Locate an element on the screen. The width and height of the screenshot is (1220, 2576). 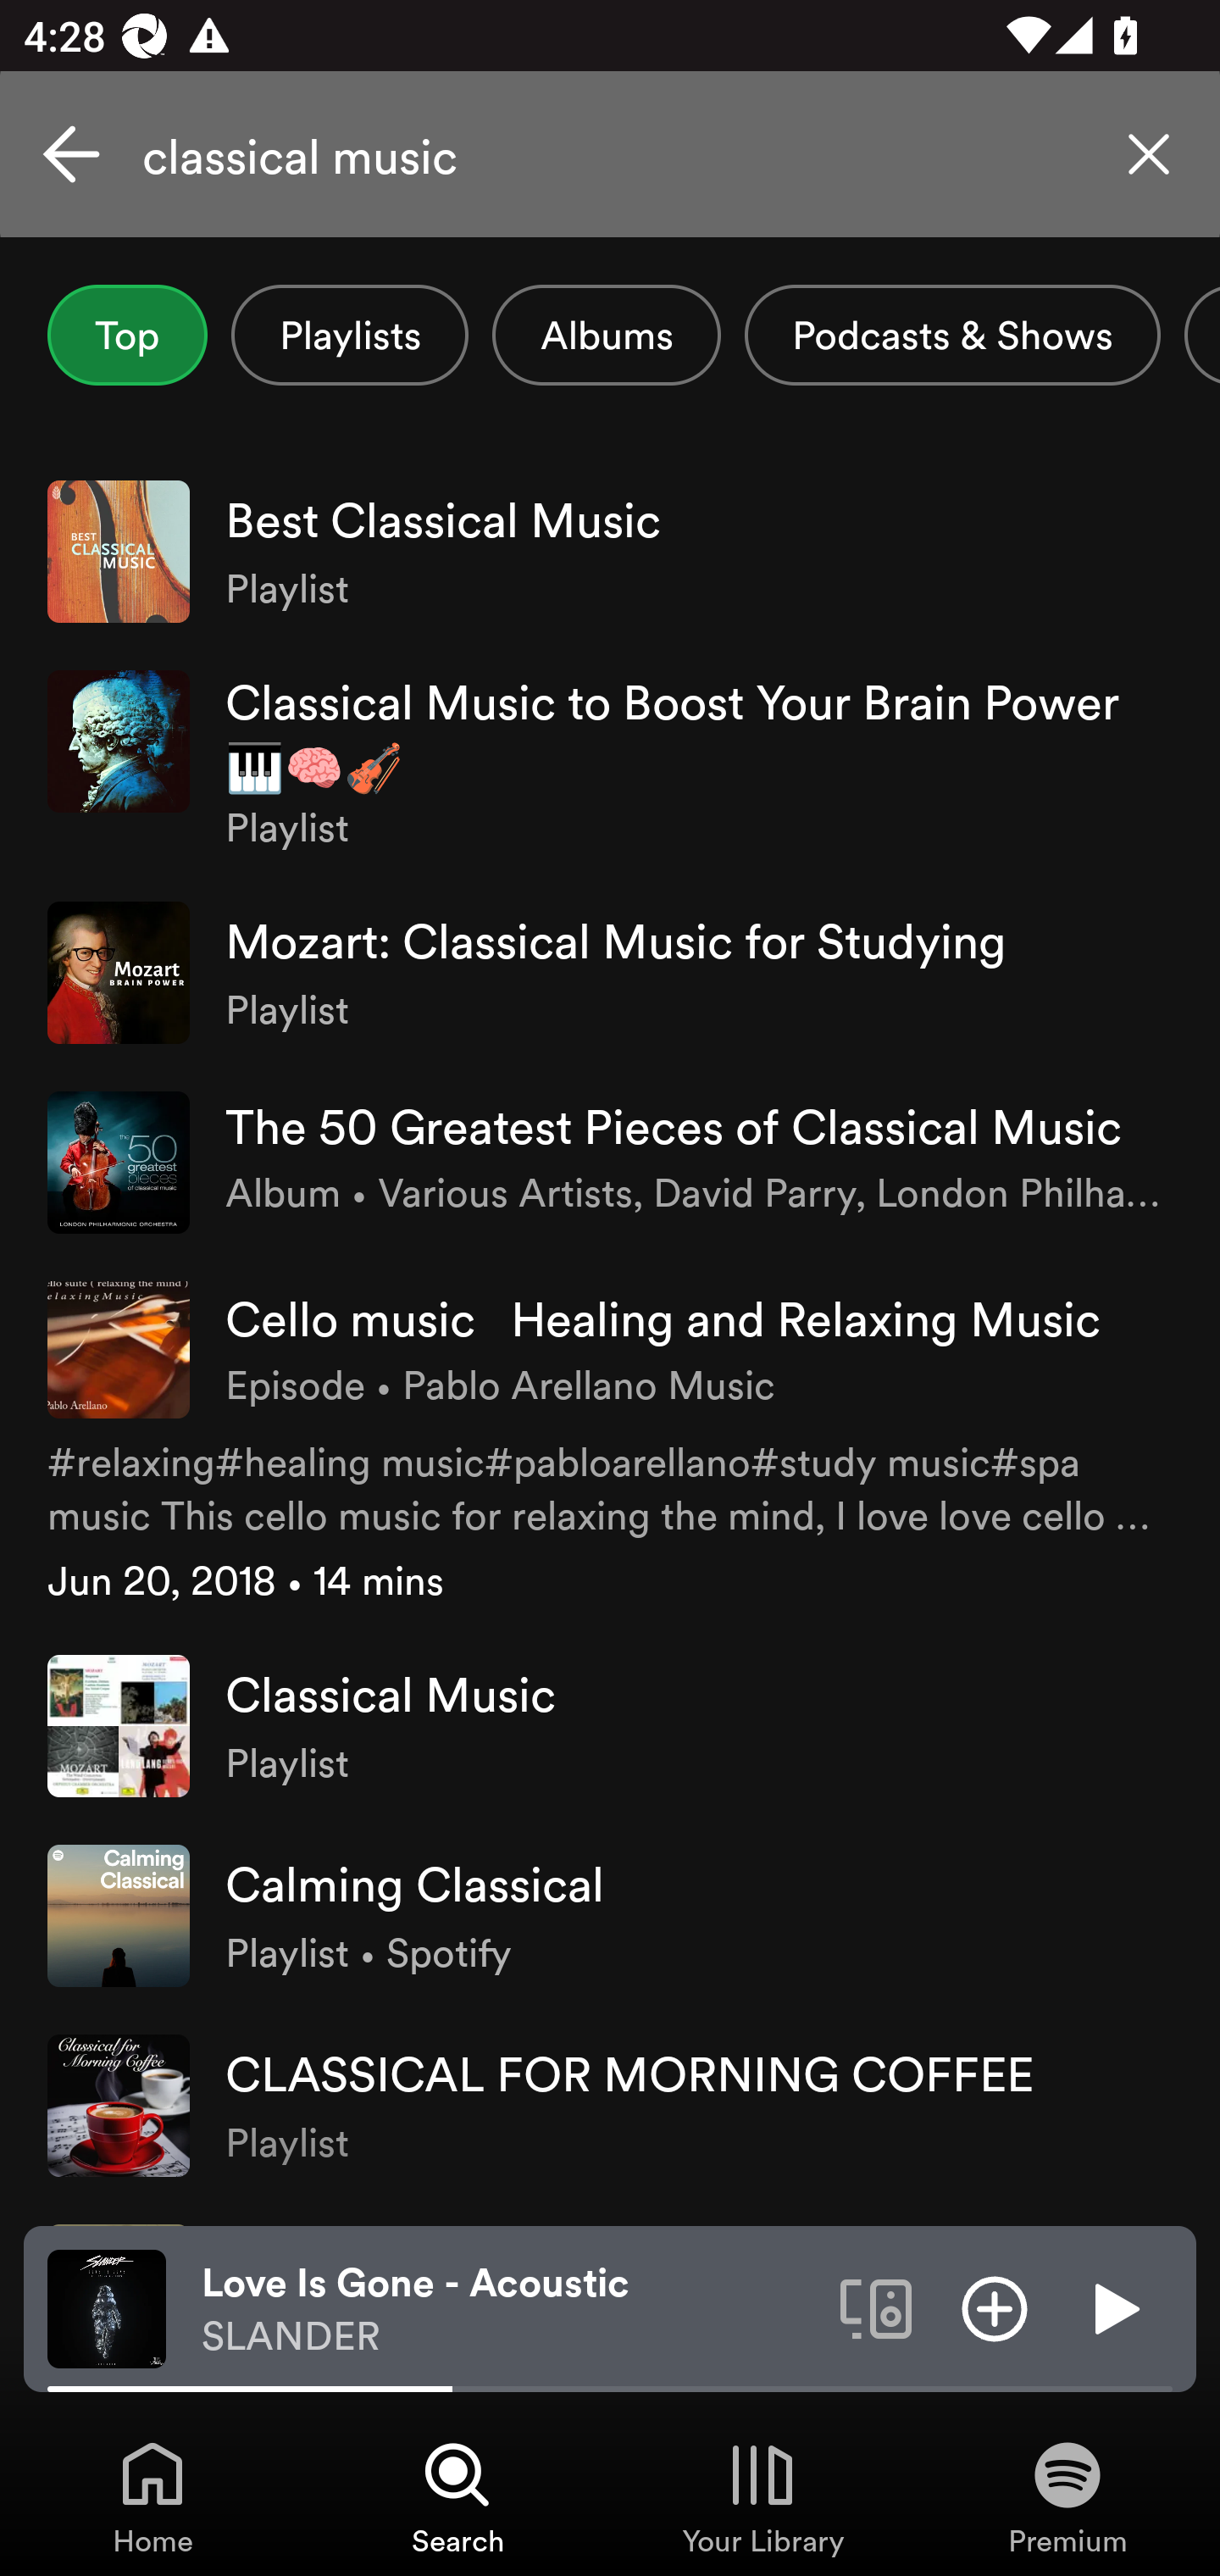
Best Classical Music Playlist is located at coordinates (610, 551).